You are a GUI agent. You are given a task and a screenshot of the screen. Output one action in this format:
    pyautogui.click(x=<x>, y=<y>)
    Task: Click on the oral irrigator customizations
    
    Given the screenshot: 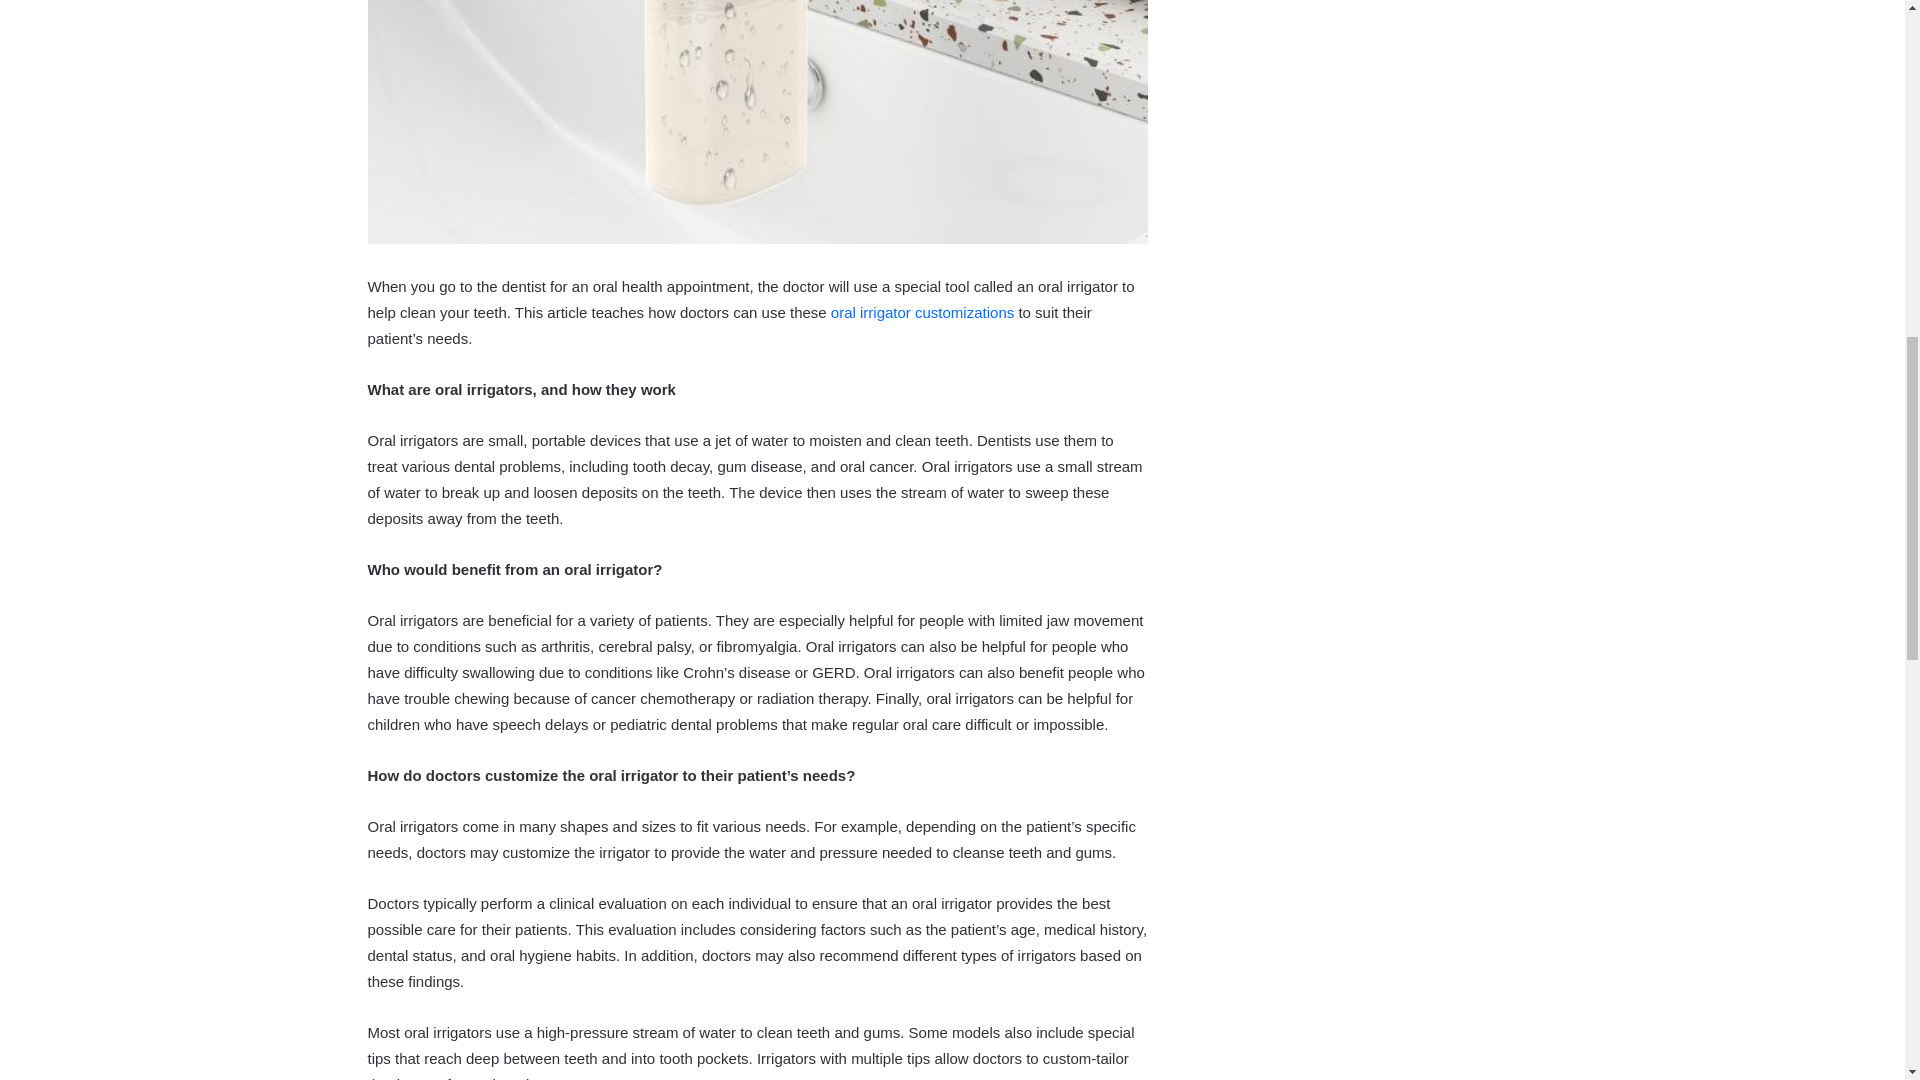 What is the action you would take?
    pyautogui.click(x=922, y=312)
    